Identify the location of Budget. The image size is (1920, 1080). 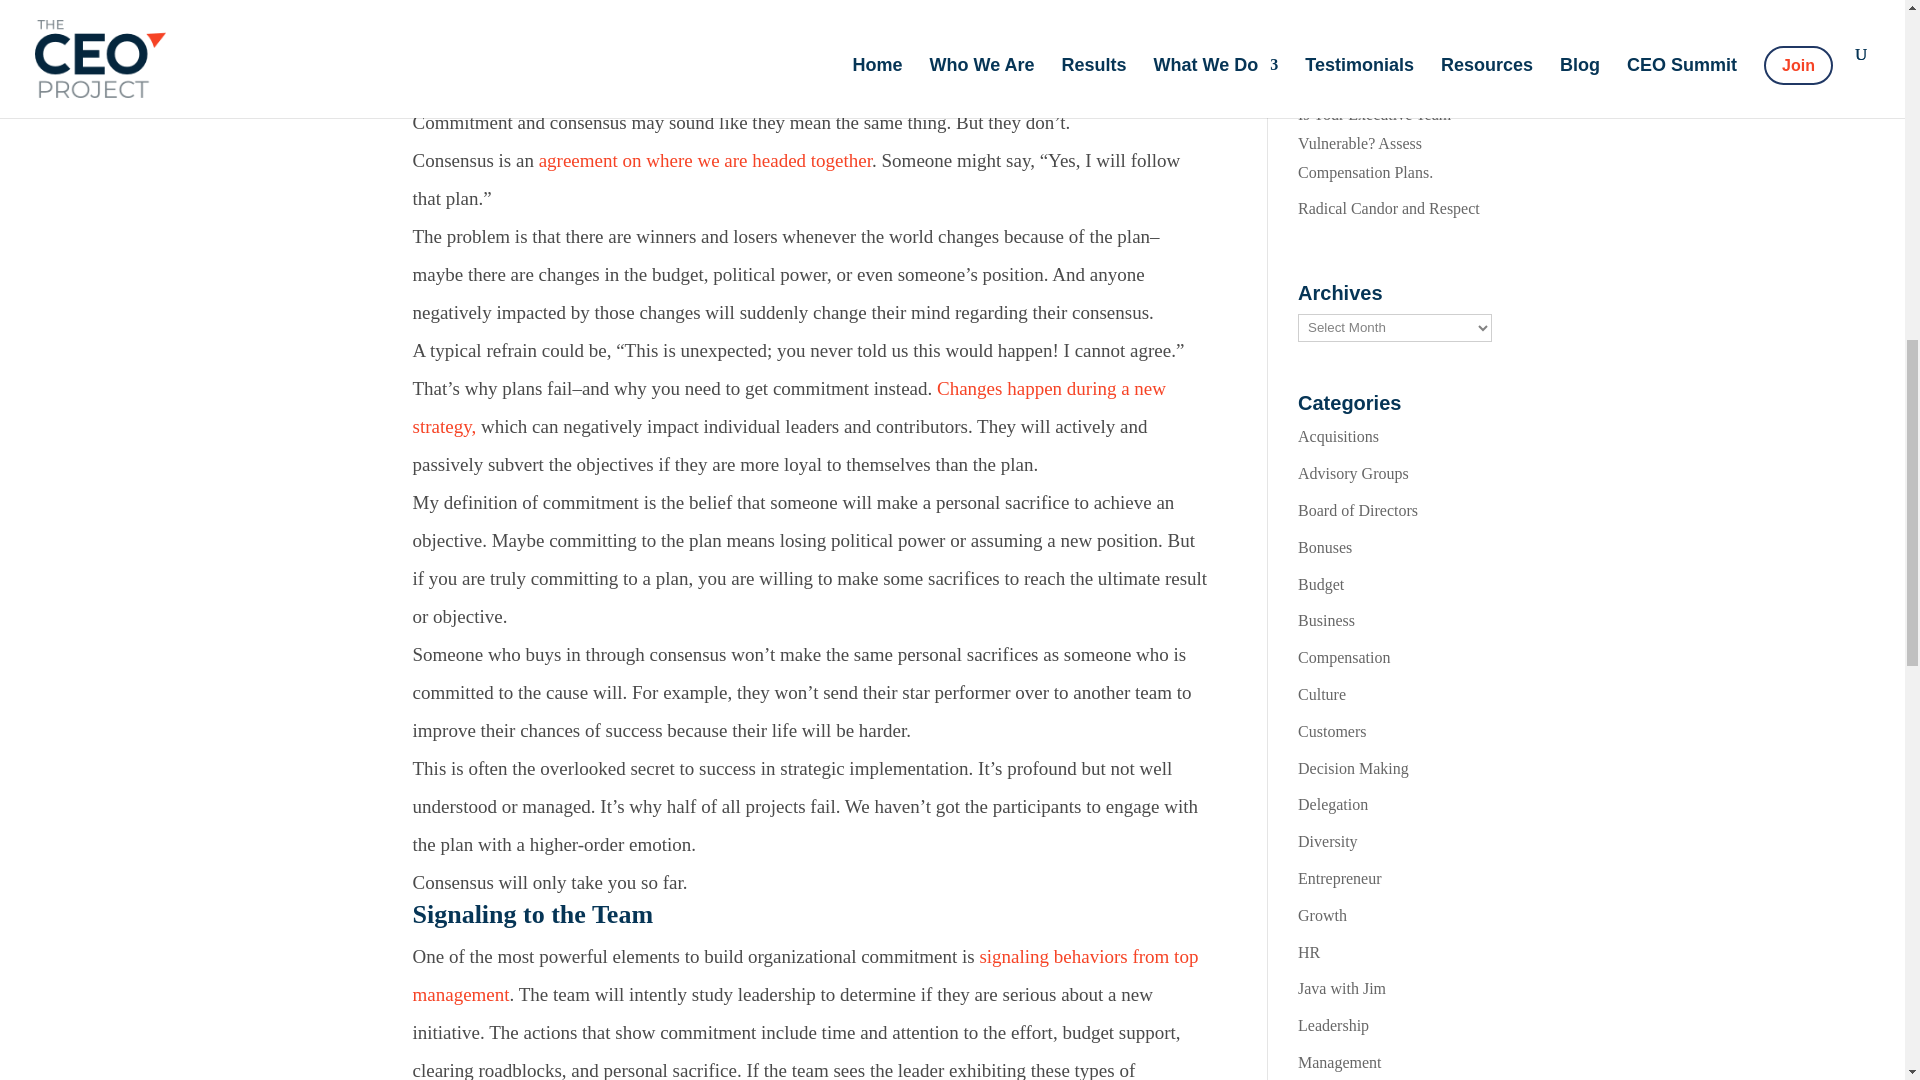
(1320, 584).